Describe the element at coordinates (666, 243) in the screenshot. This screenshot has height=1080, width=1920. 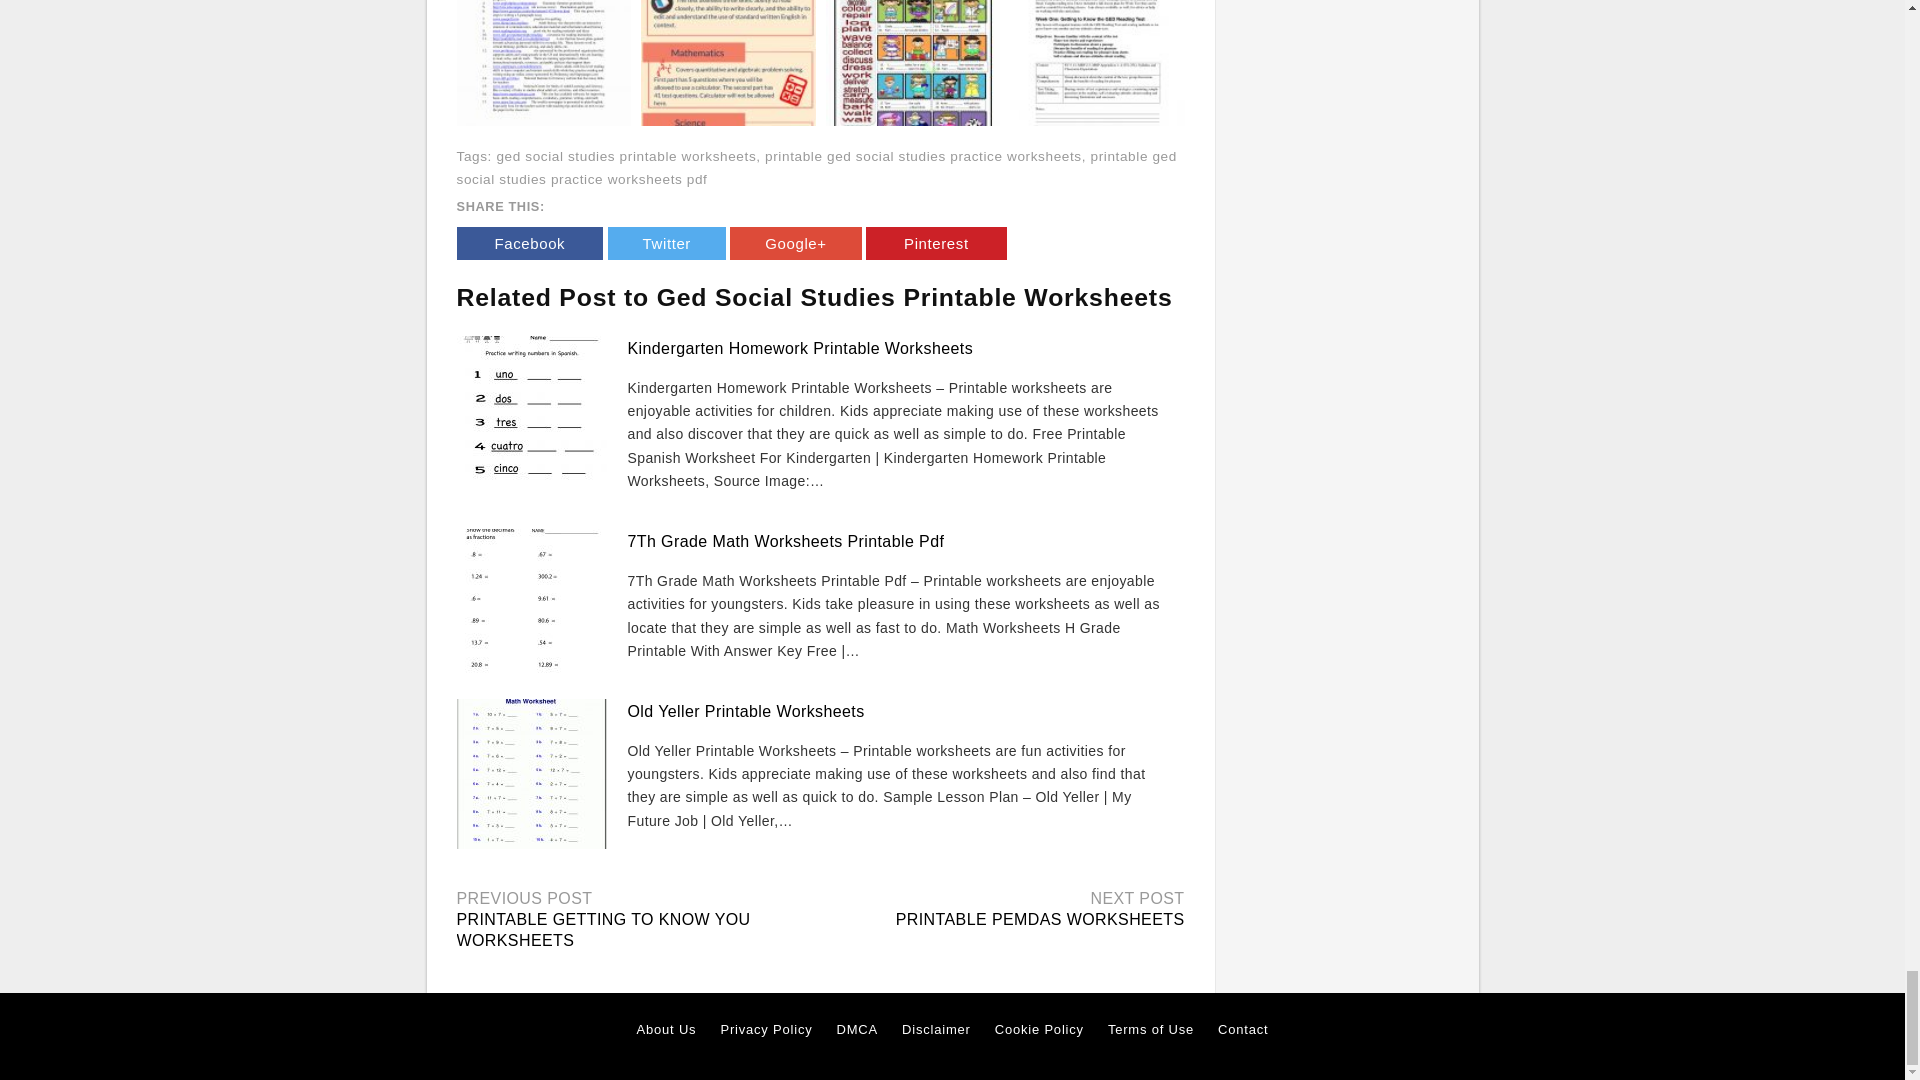
I see `Twitter` at that location.